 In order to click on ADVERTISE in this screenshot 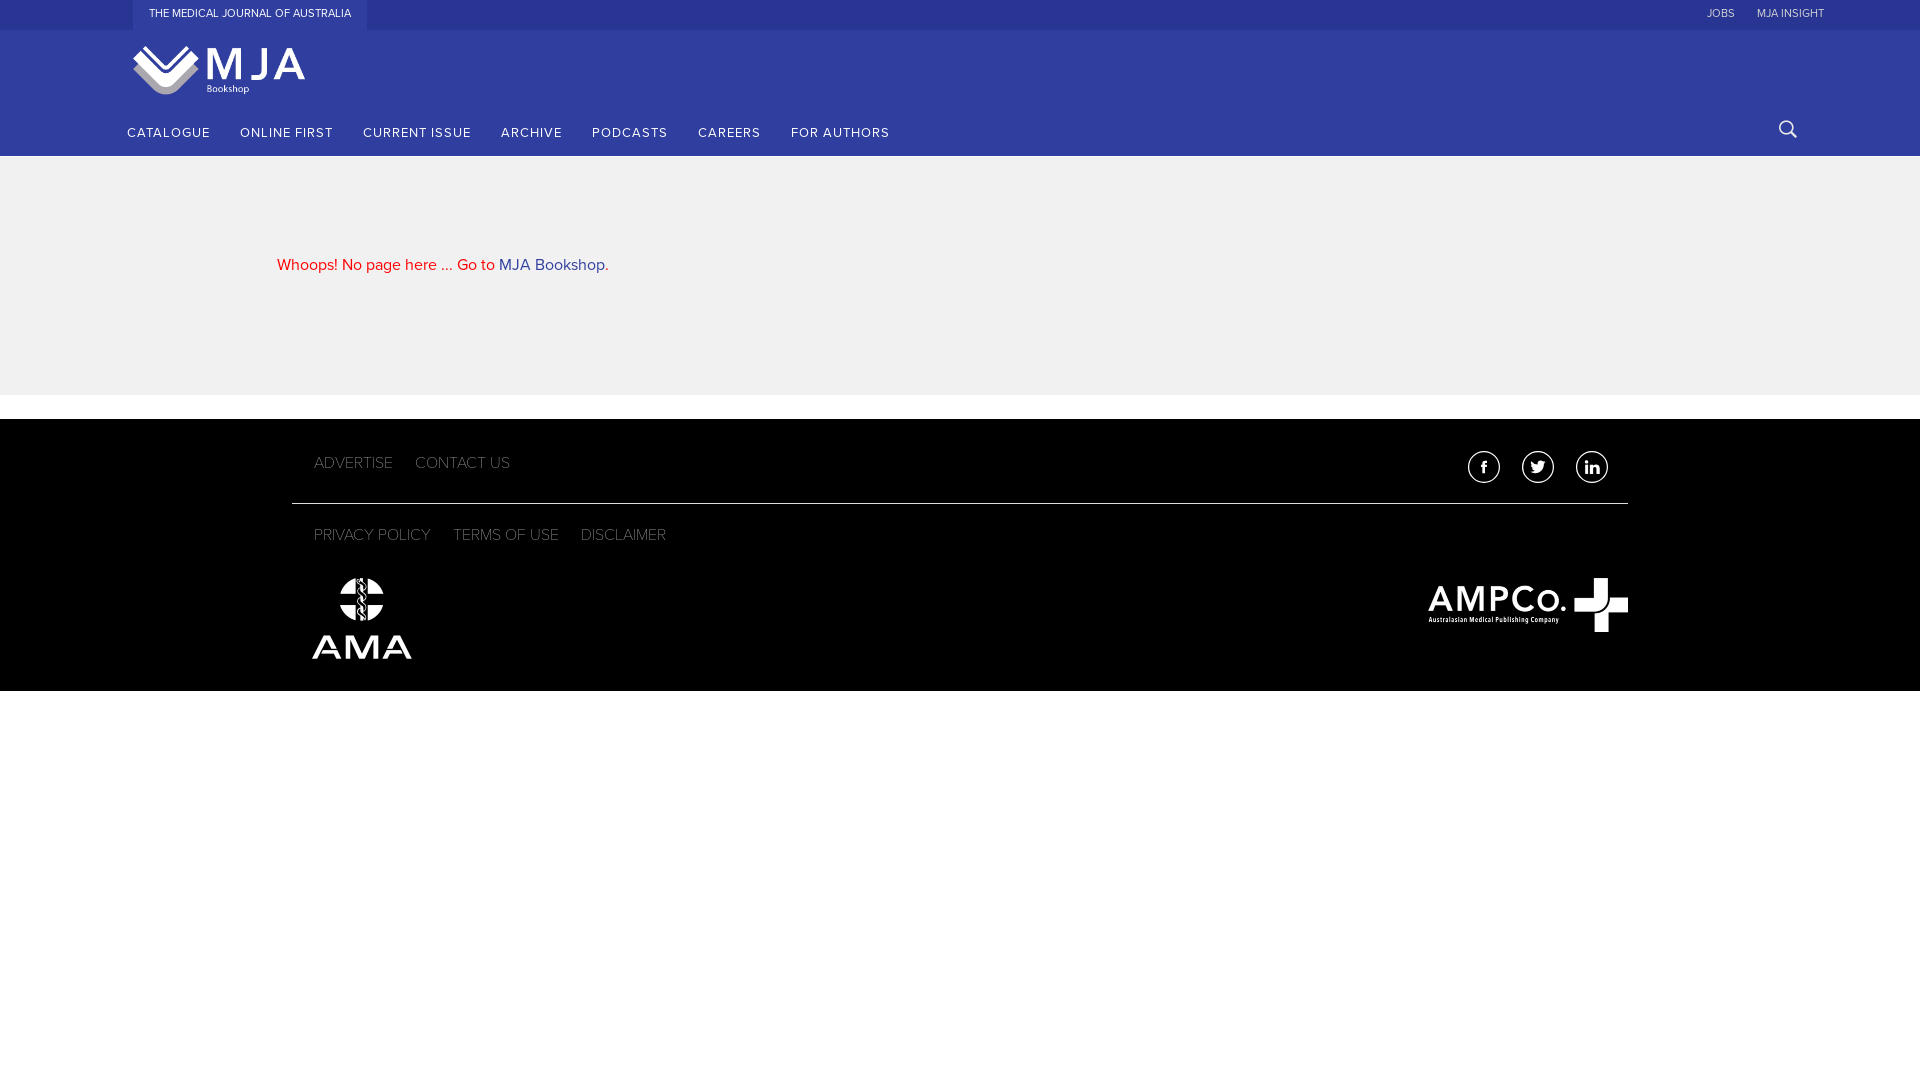, I will do `click(354, 464)`.